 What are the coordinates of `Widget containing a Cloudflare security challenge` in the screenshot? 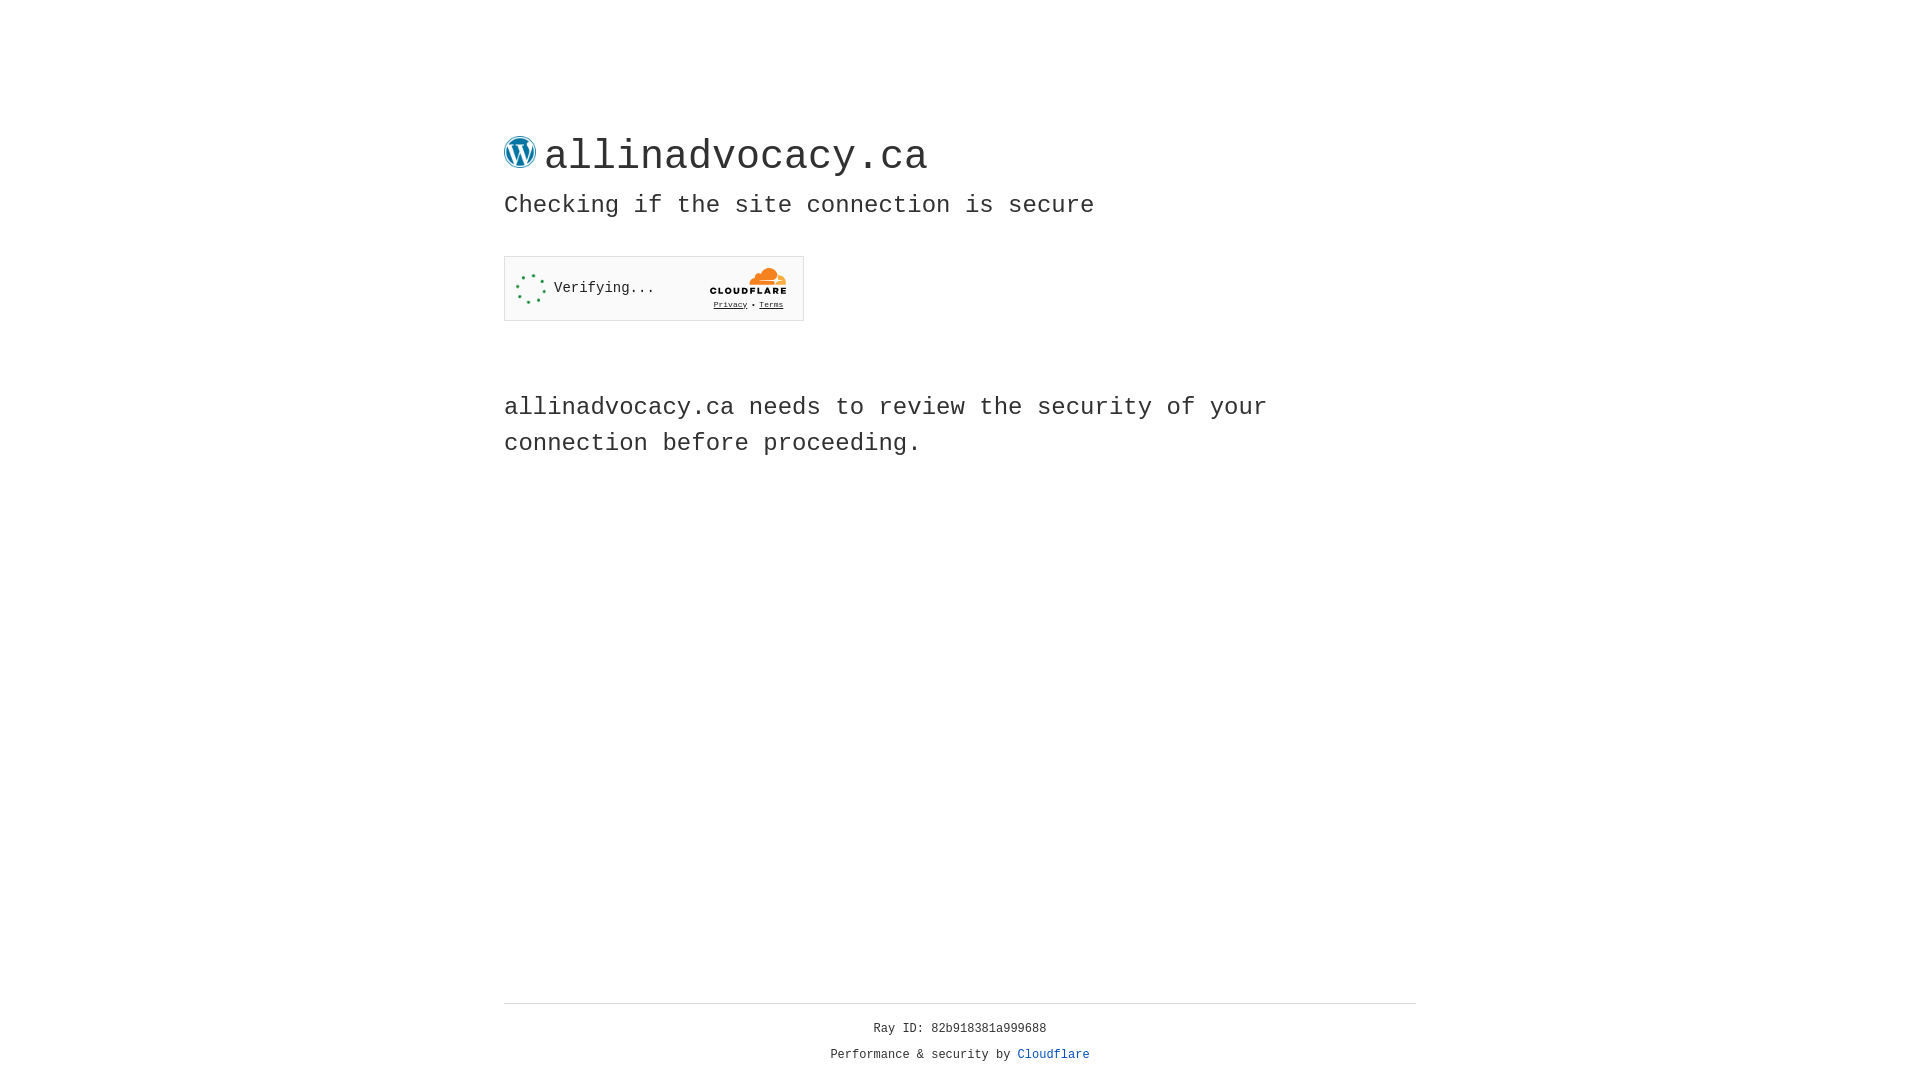 It's located at (654, 288).